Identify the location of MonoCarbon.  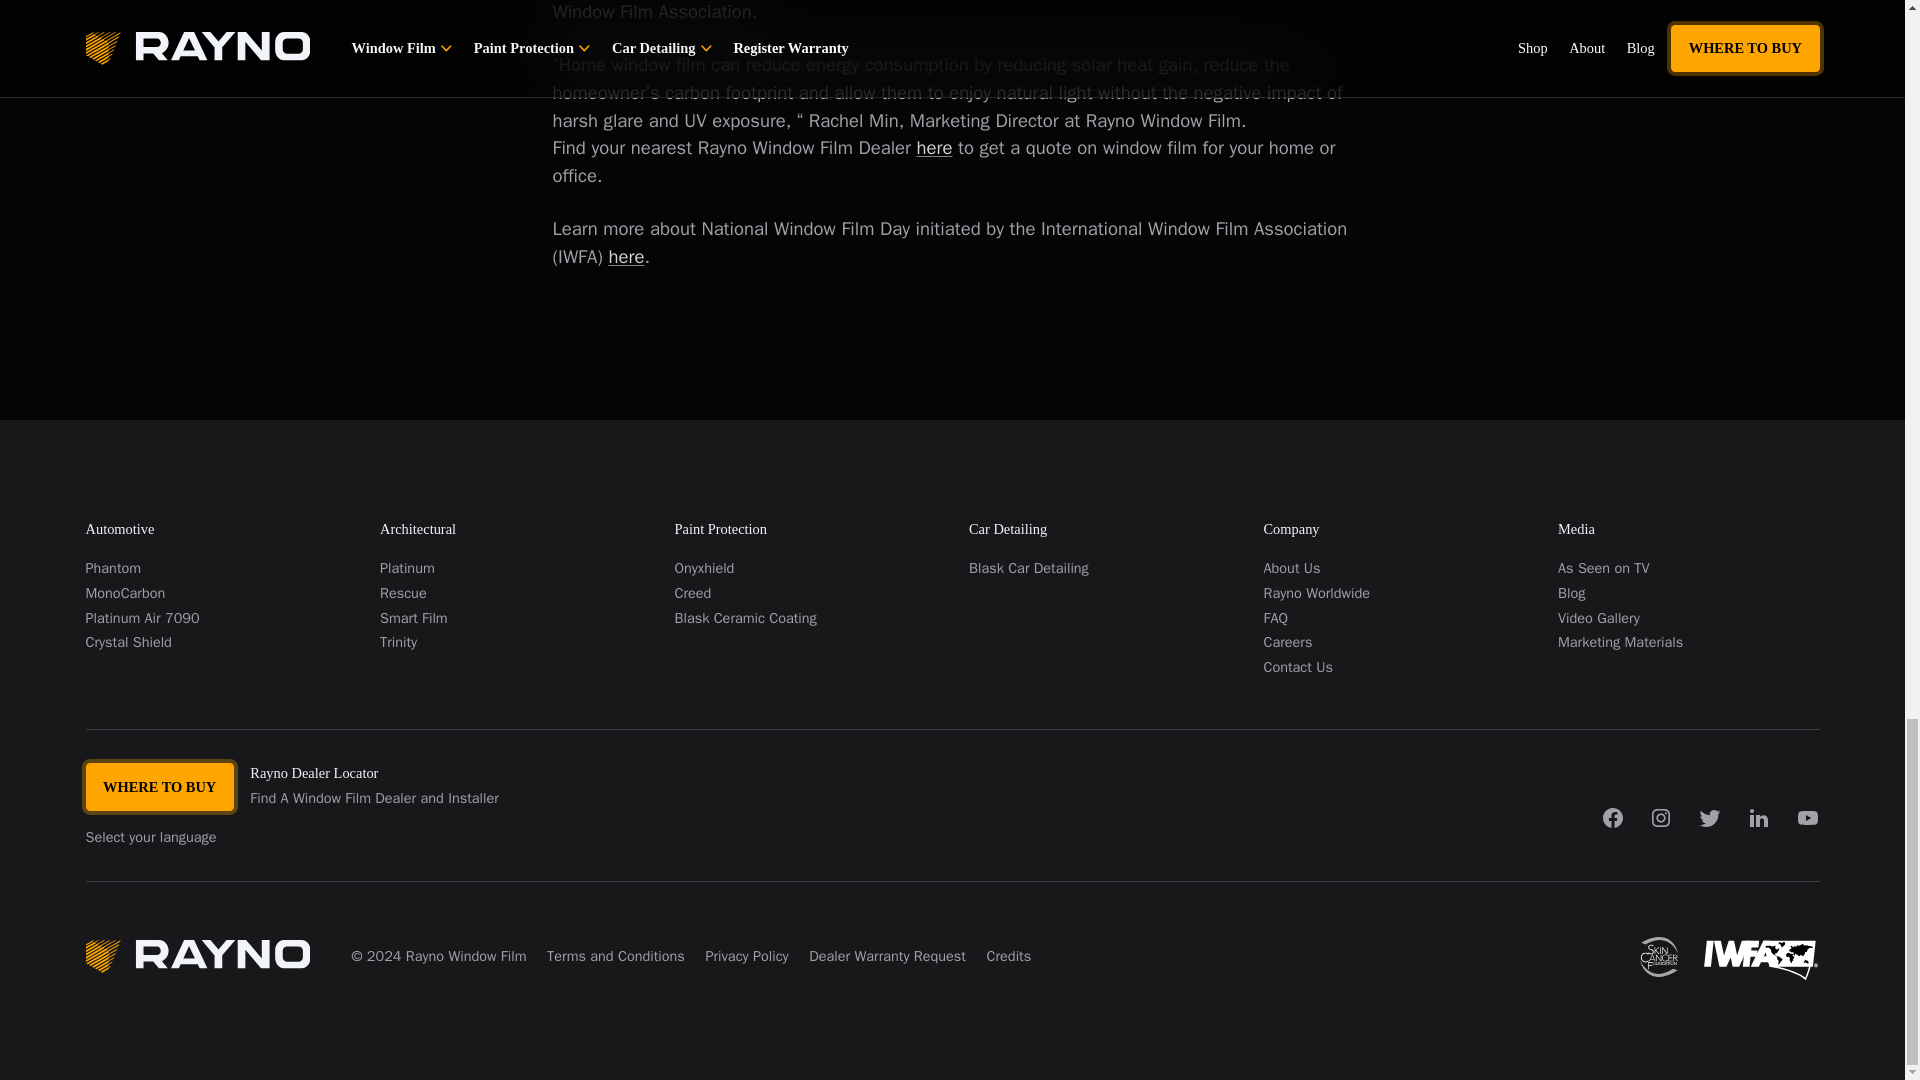
(216, 593).